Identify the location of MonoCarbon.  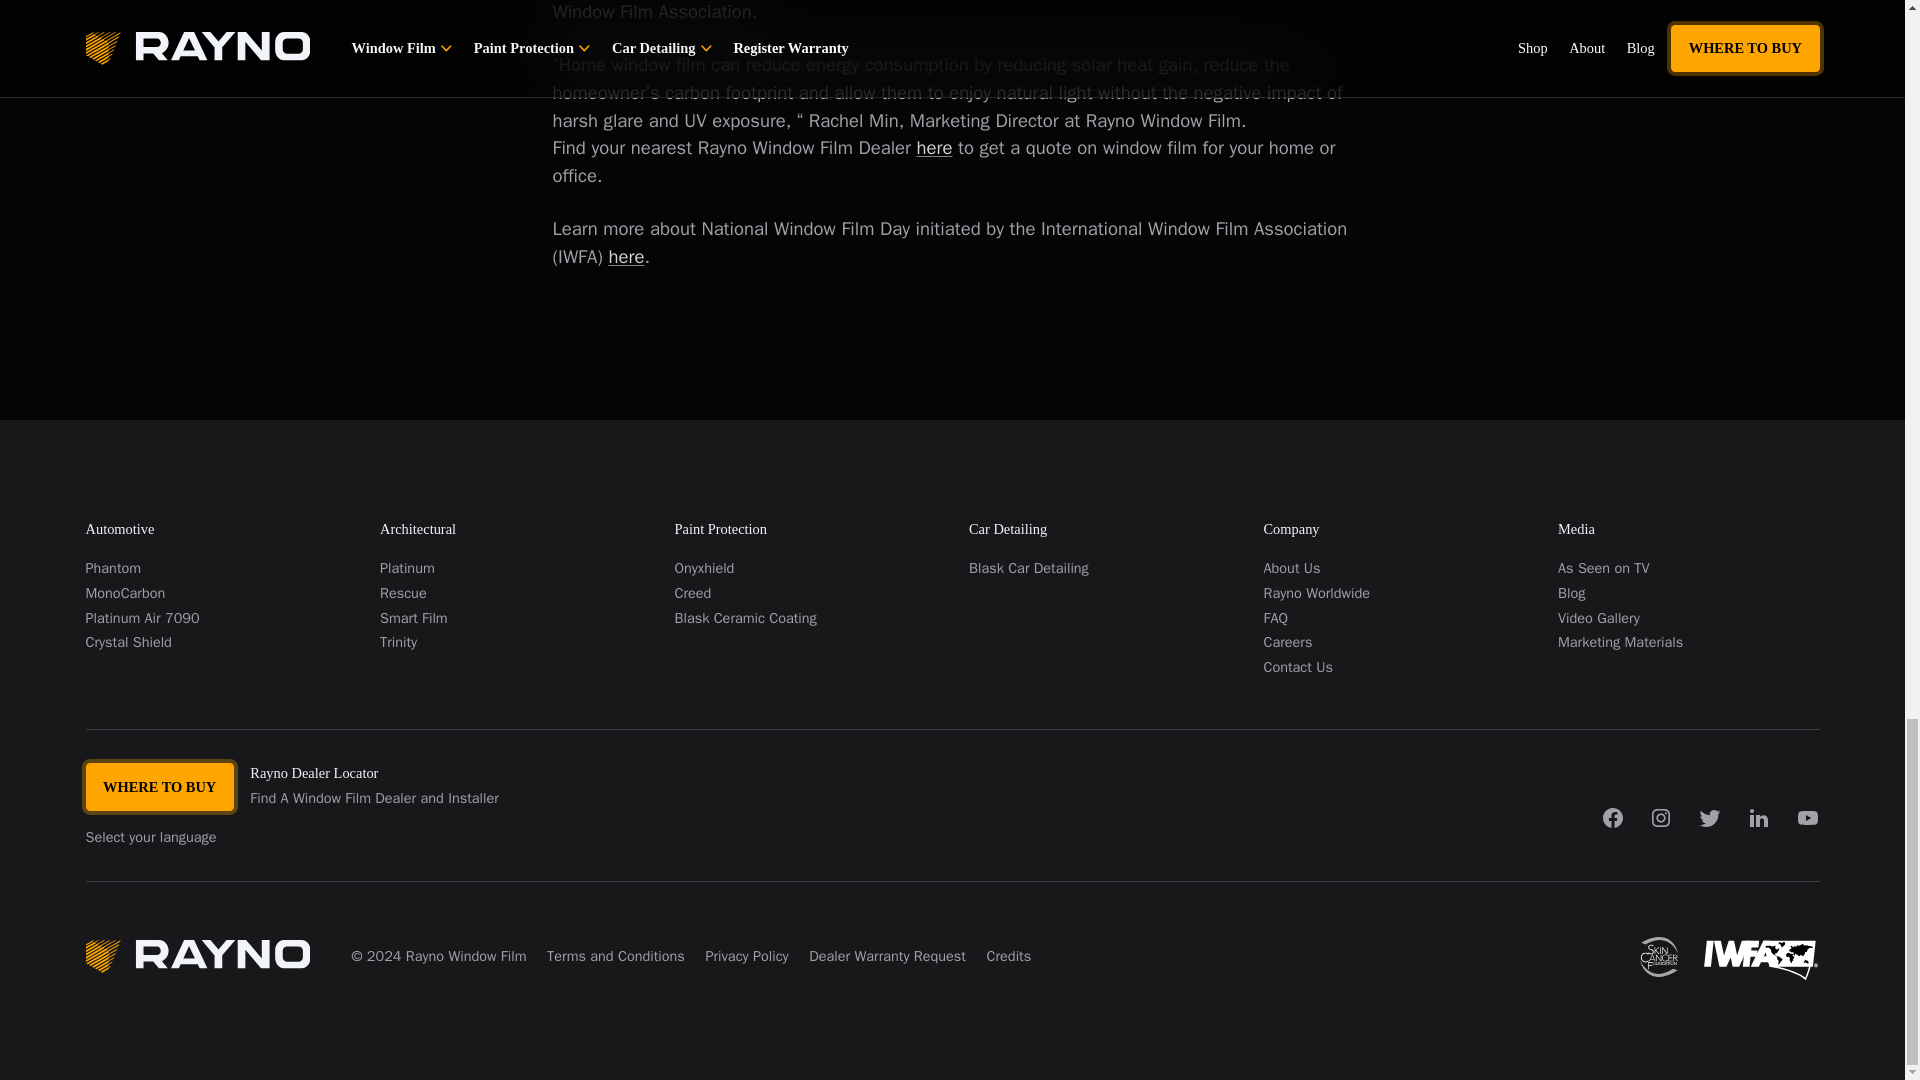
(216, 593).